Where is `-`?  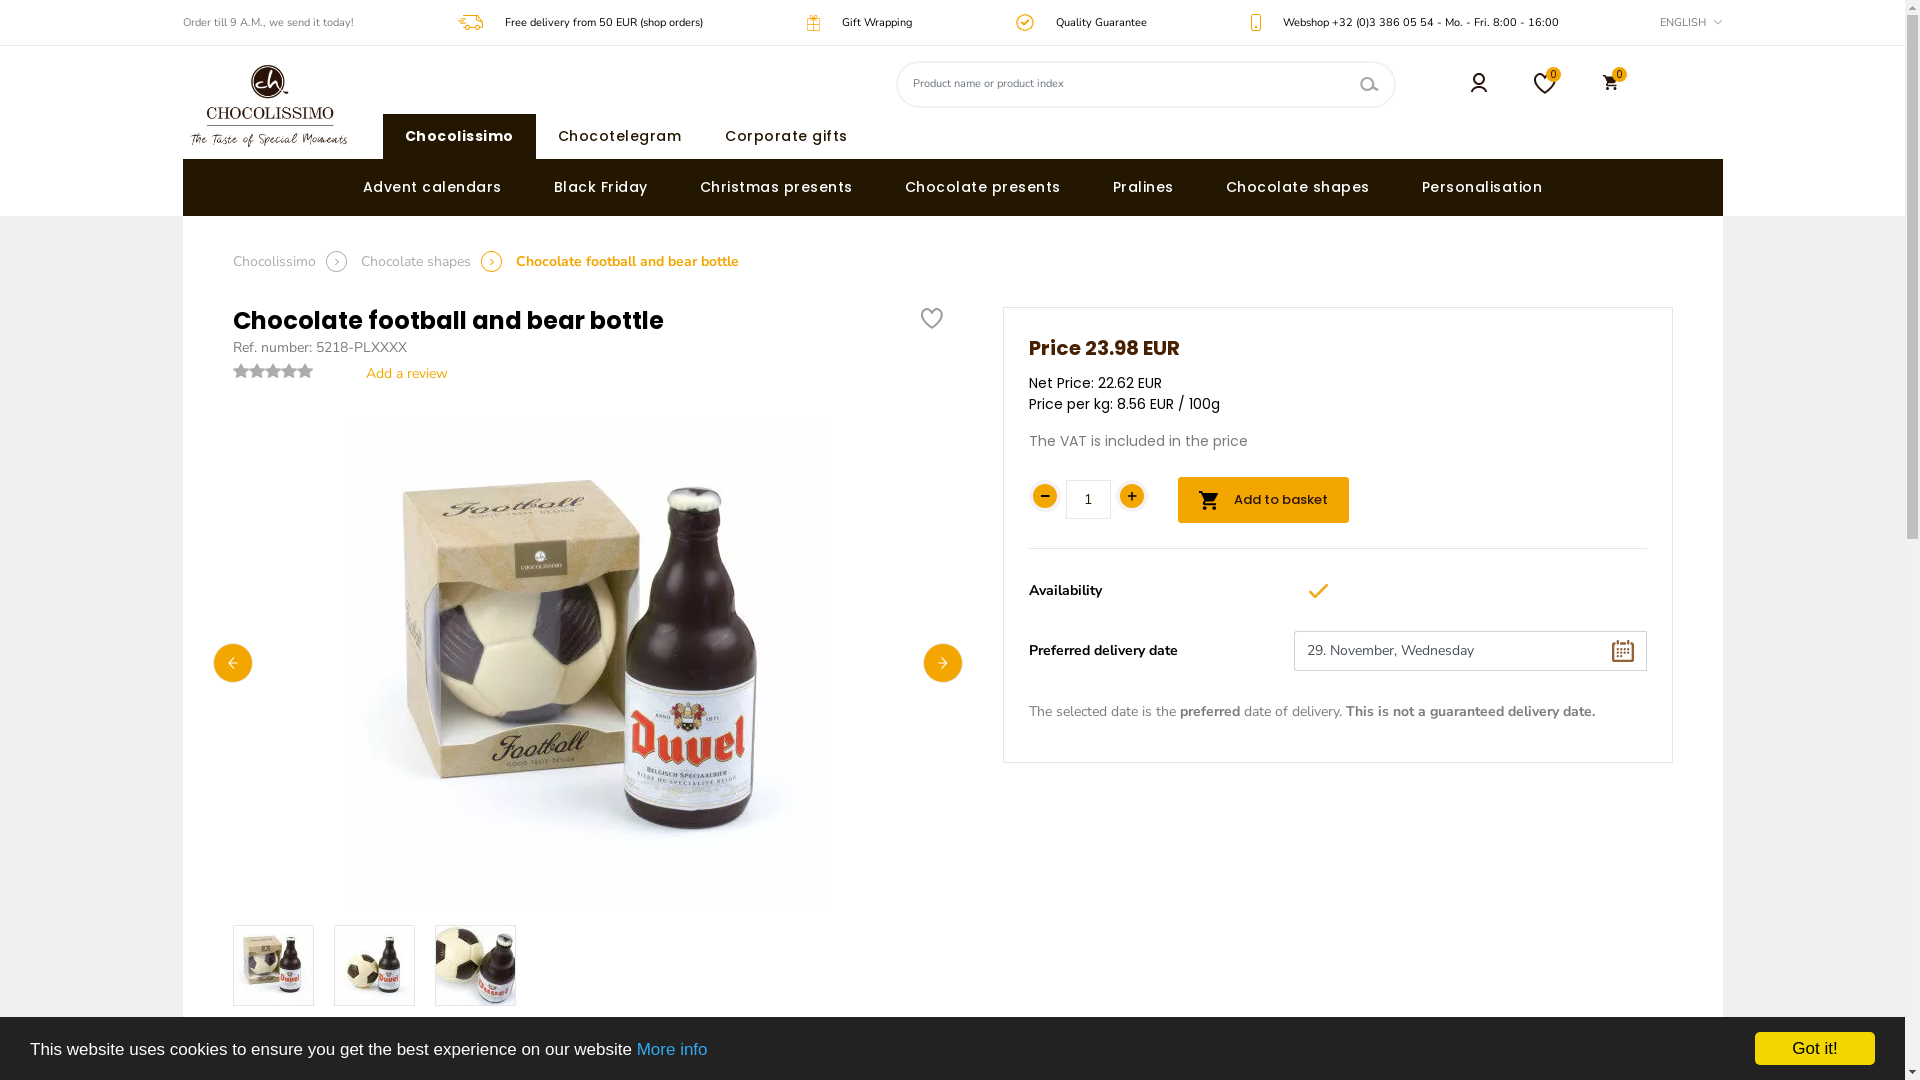
- is located at coordinates (1044, 496).